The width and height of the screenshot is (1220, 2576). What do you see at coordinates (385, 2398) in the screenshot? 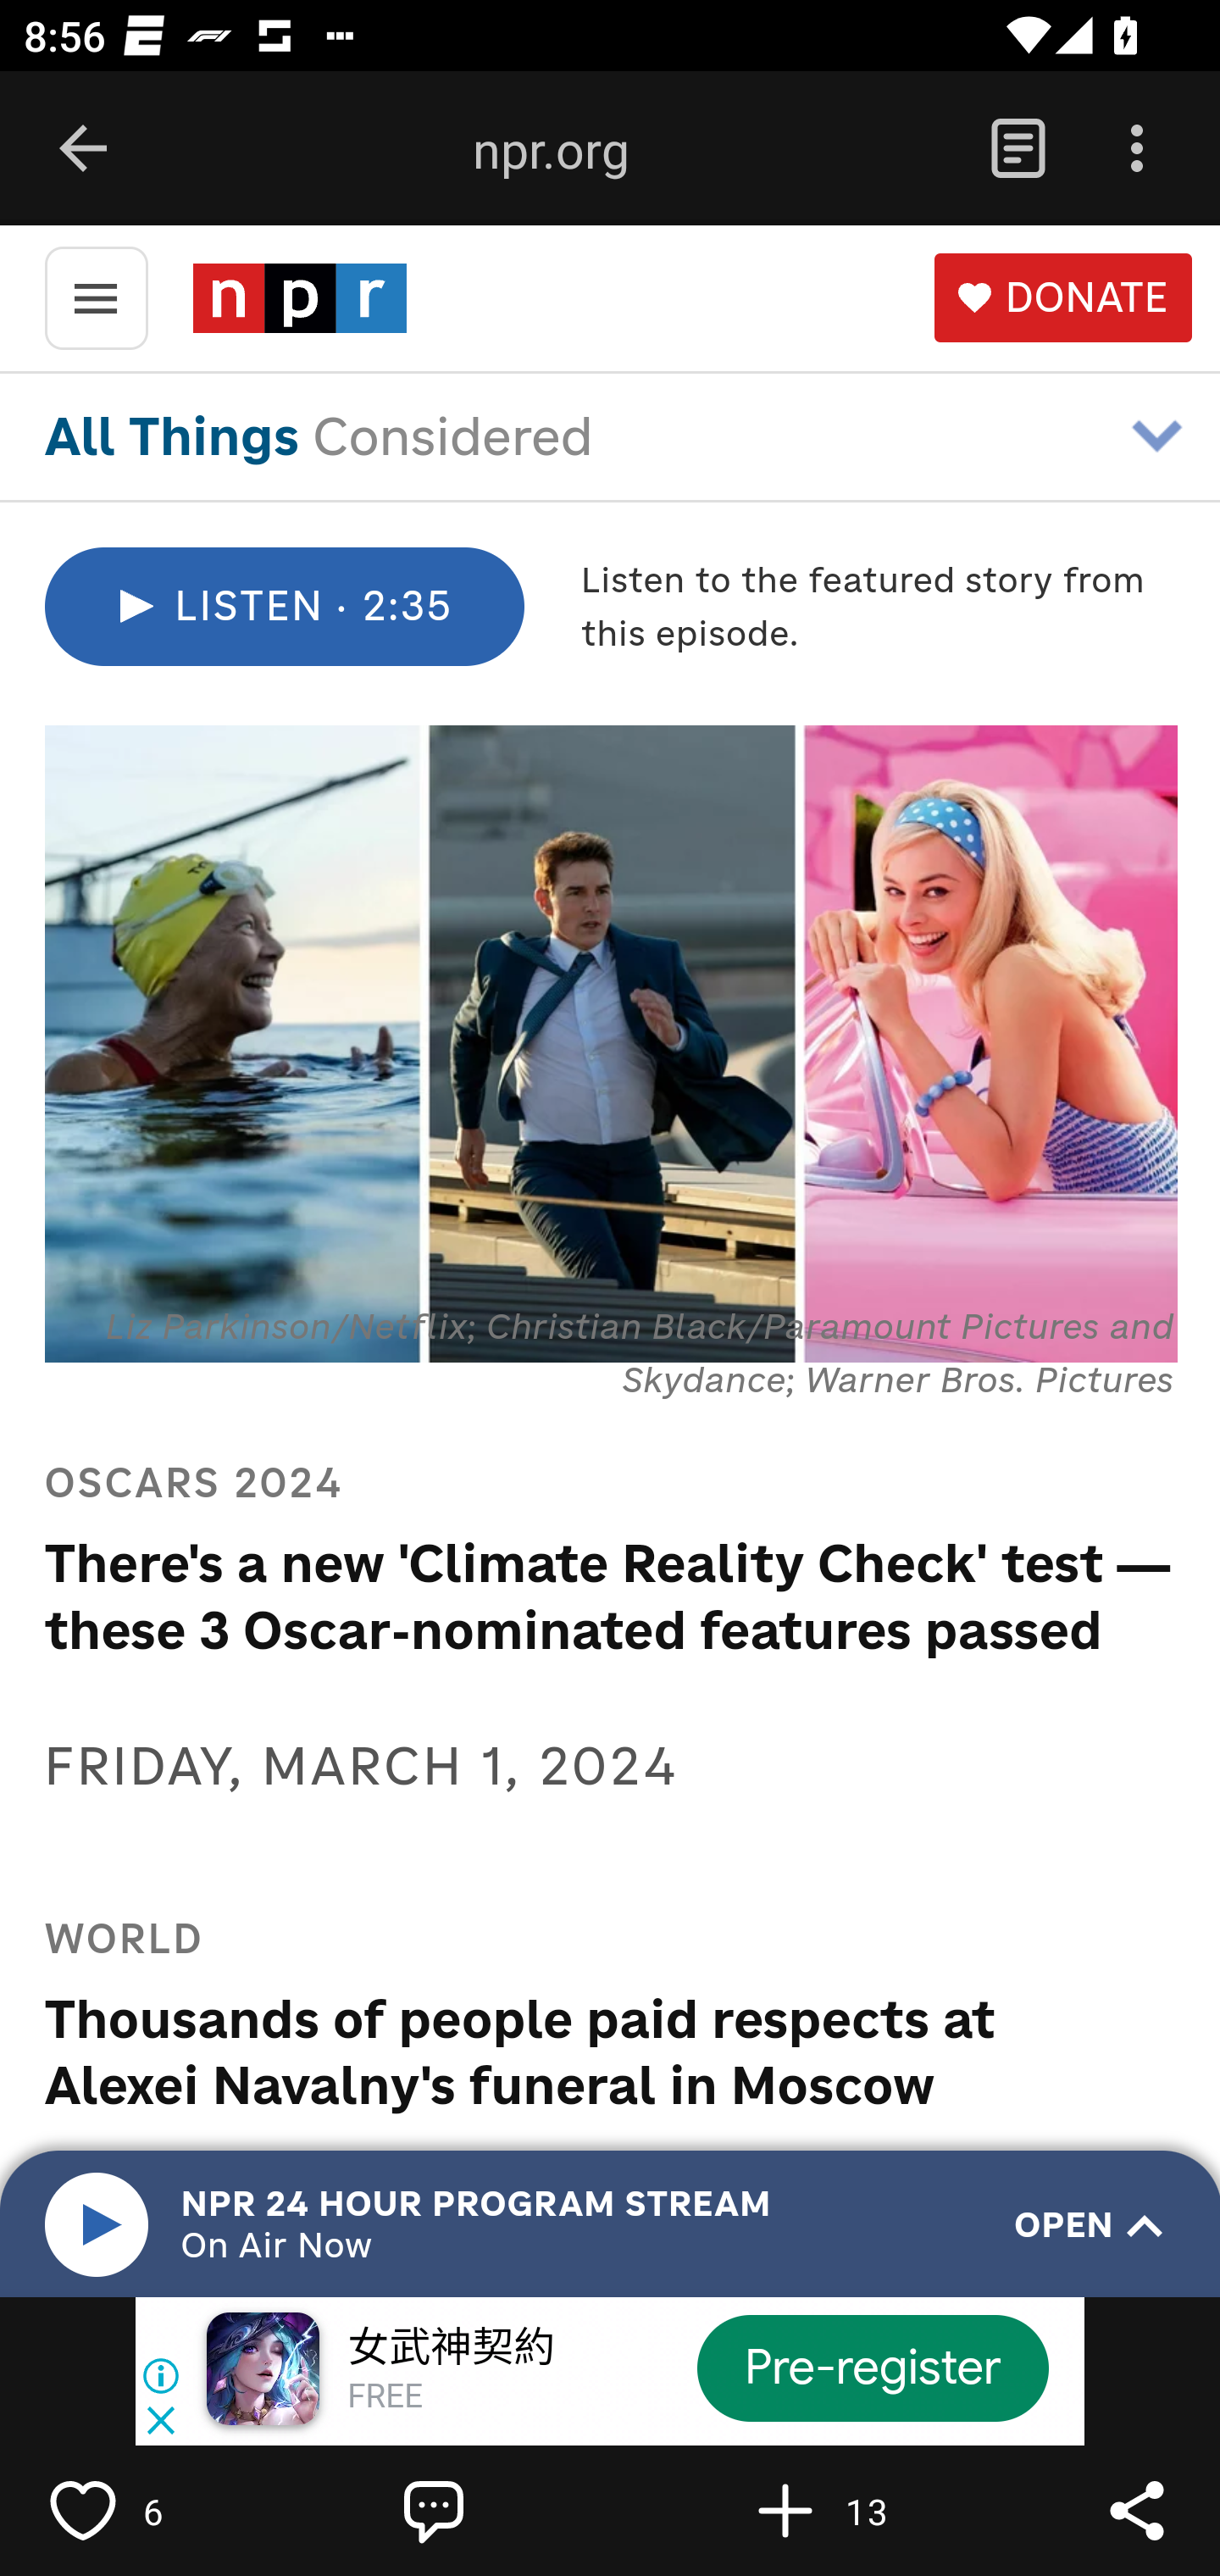
I see `FREE` at bounding box center [385, 2398].